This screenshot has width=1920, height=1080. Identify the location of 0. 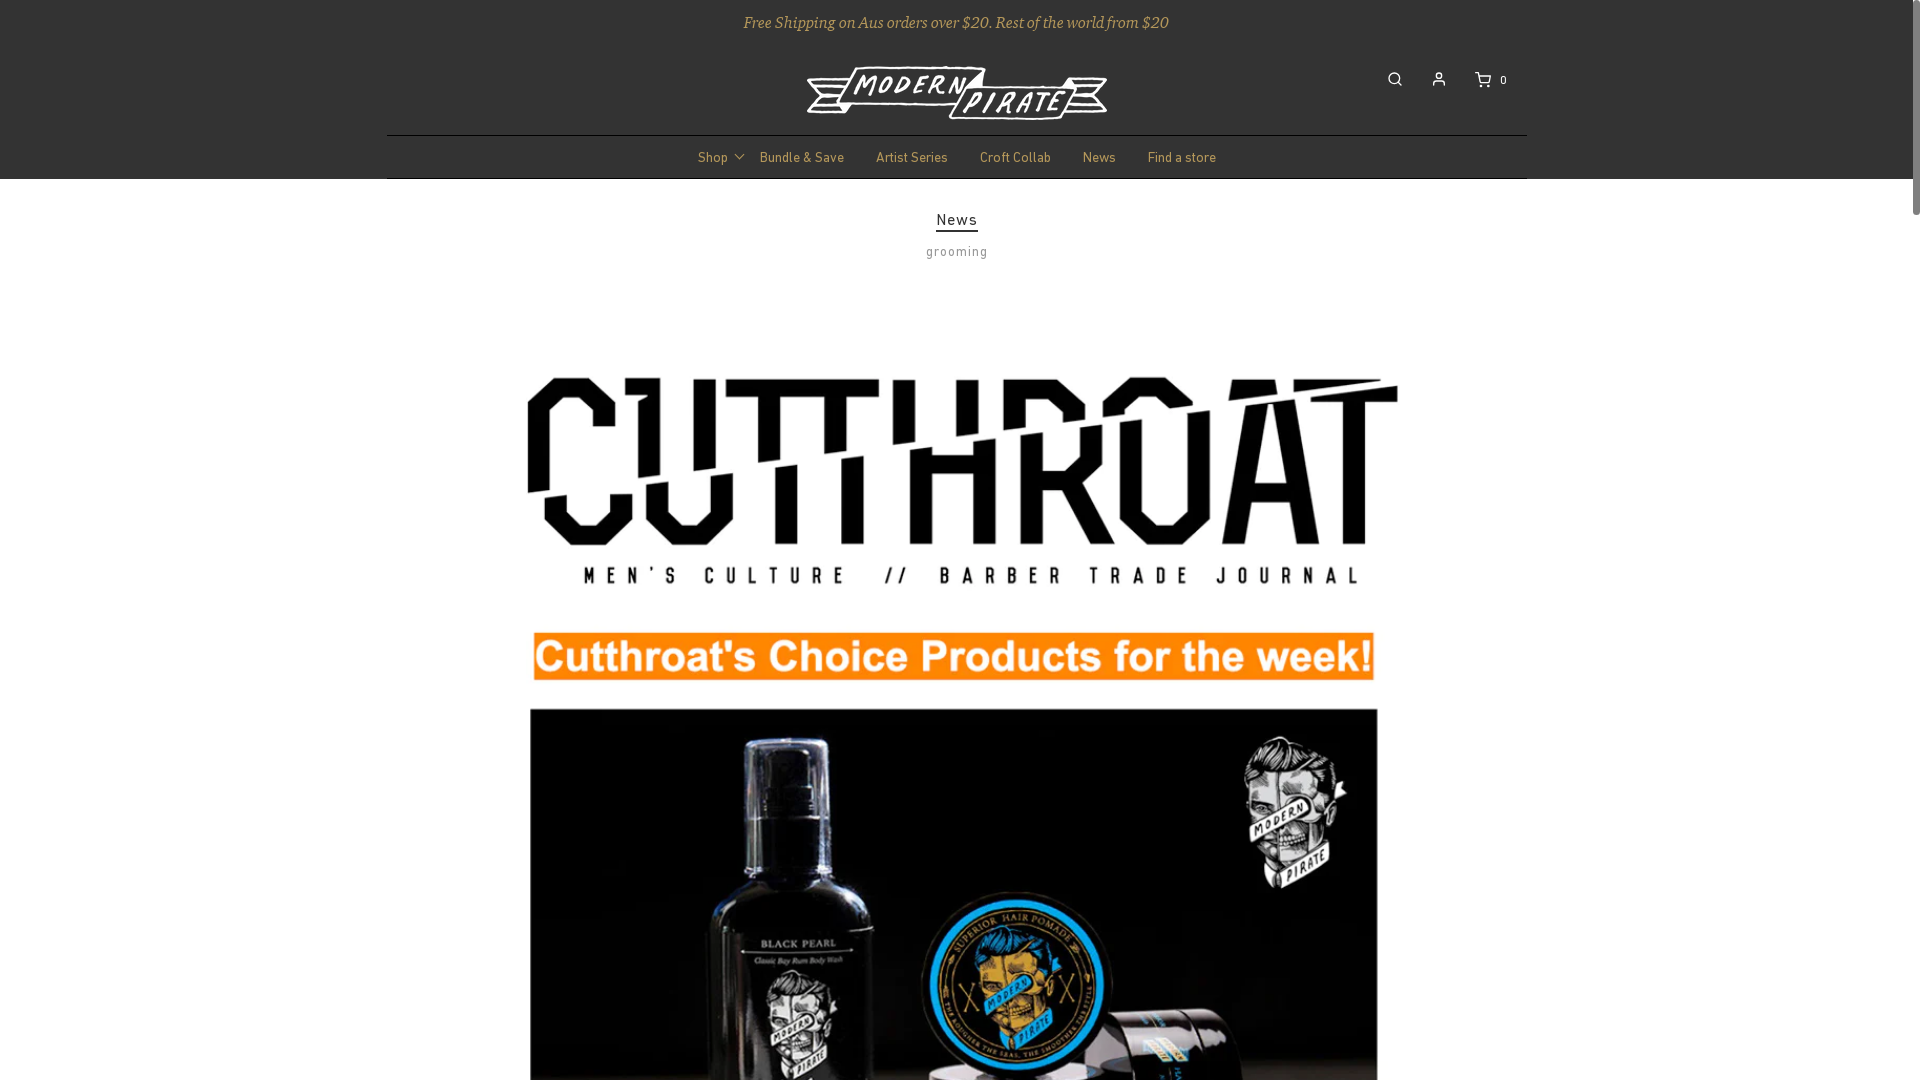
(1474, 80).